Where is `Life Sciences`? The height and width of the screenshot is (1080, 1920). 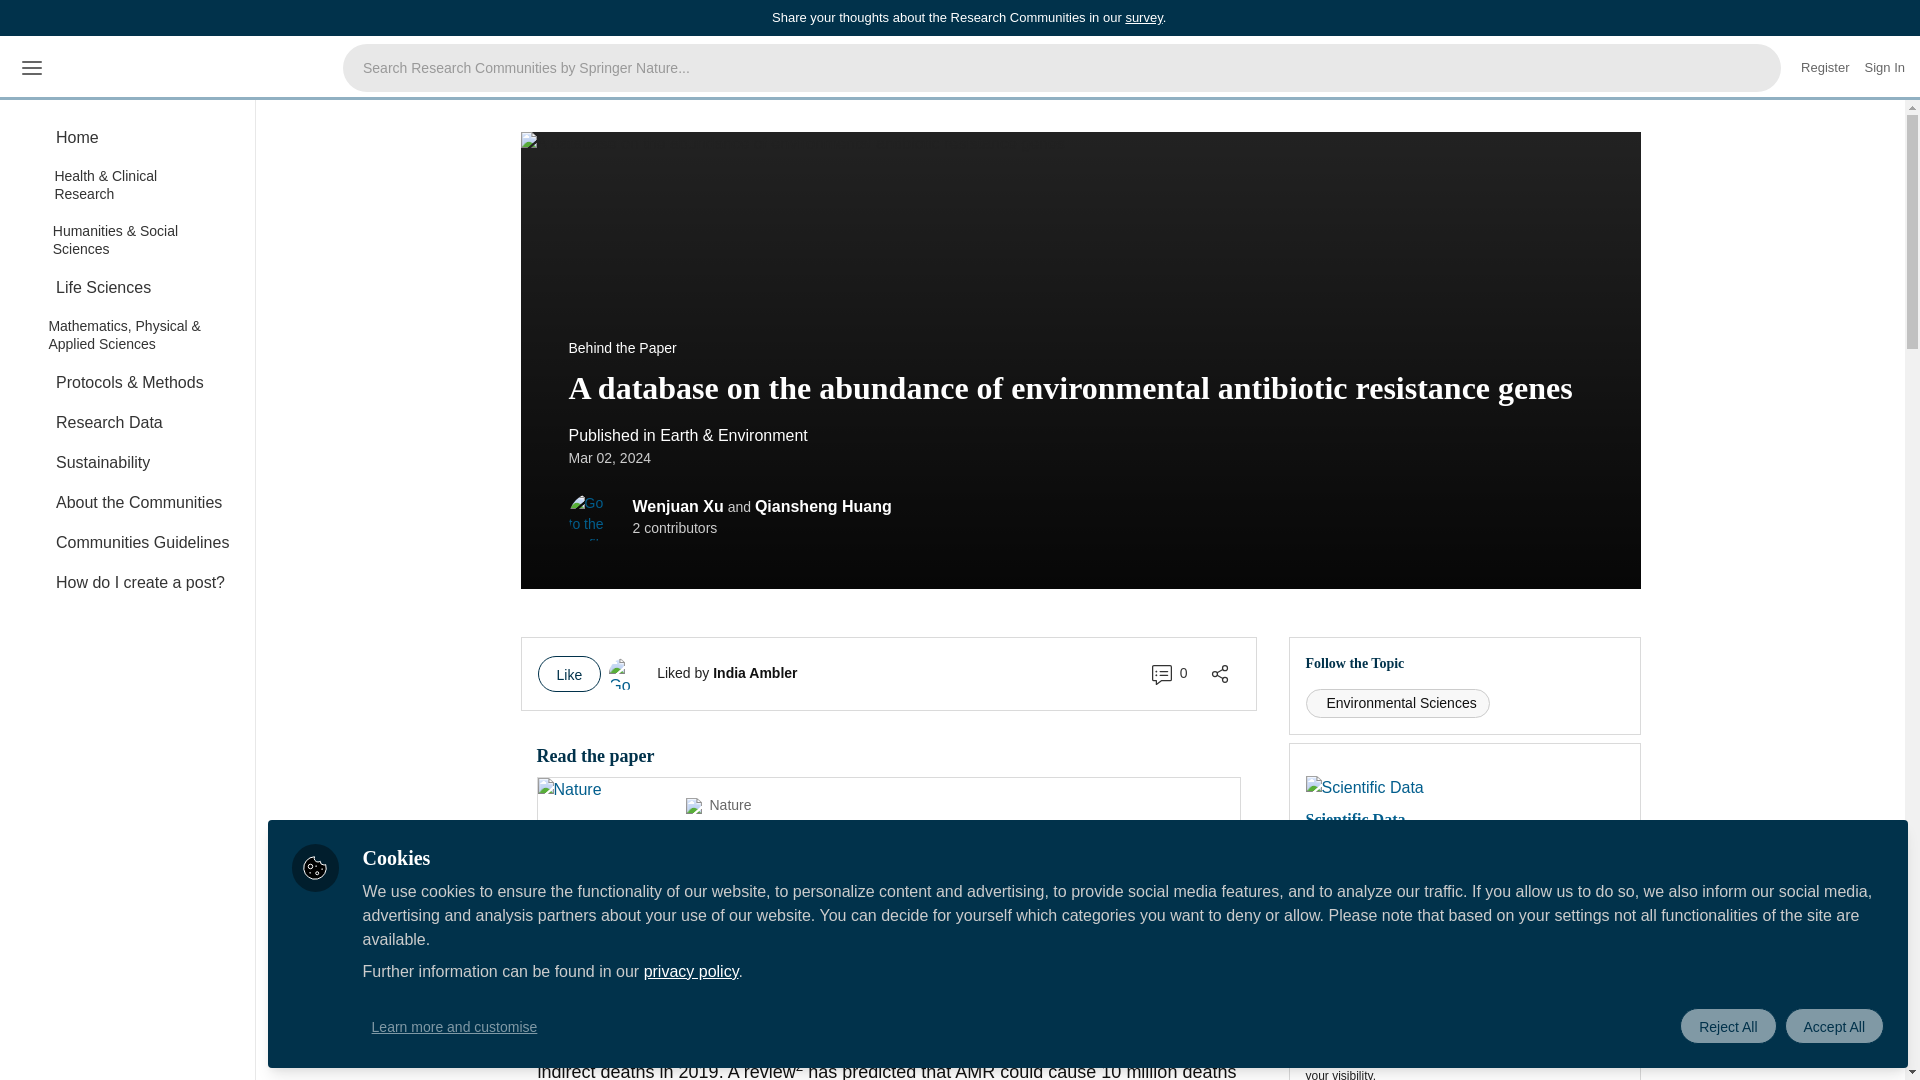 Life Sciences is located at coordinates (127, 288).